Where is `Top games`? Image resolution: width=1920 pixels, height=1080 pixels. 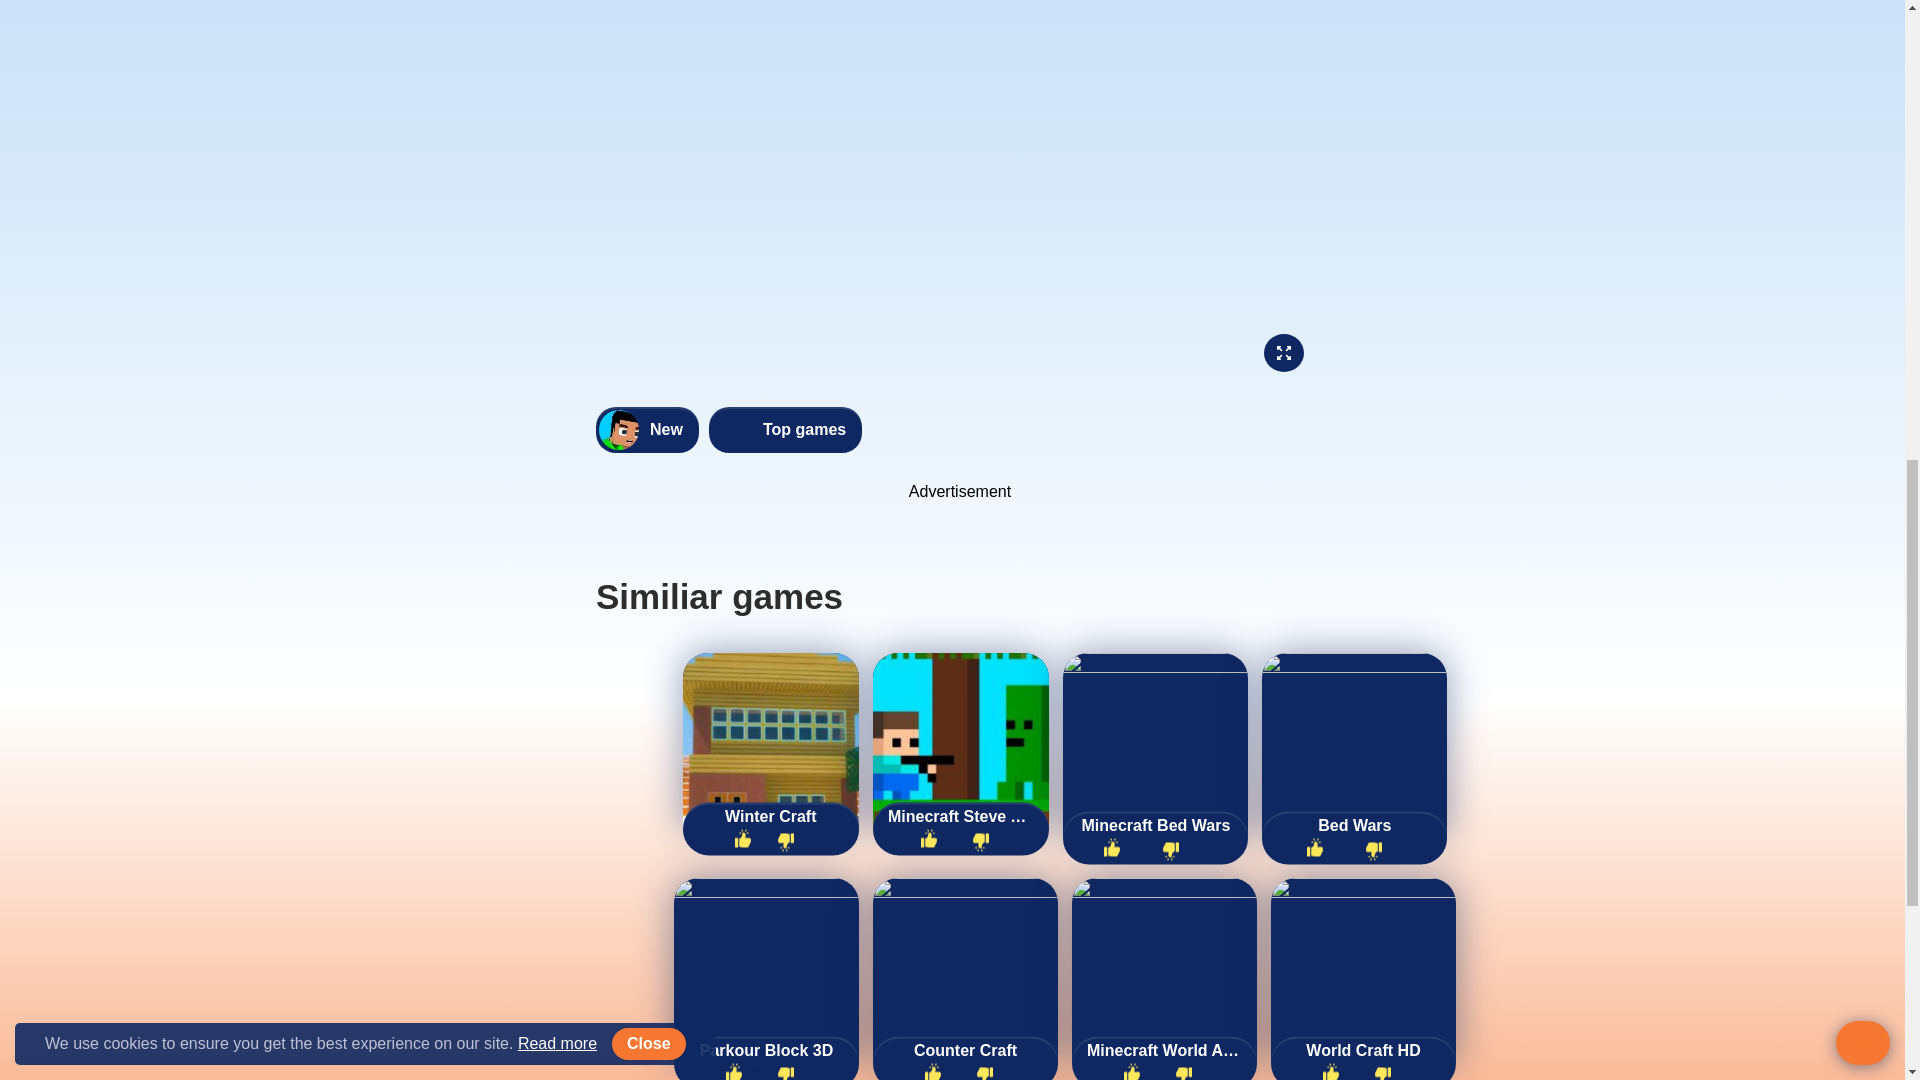 Top games is located at coordinates (785, 430).